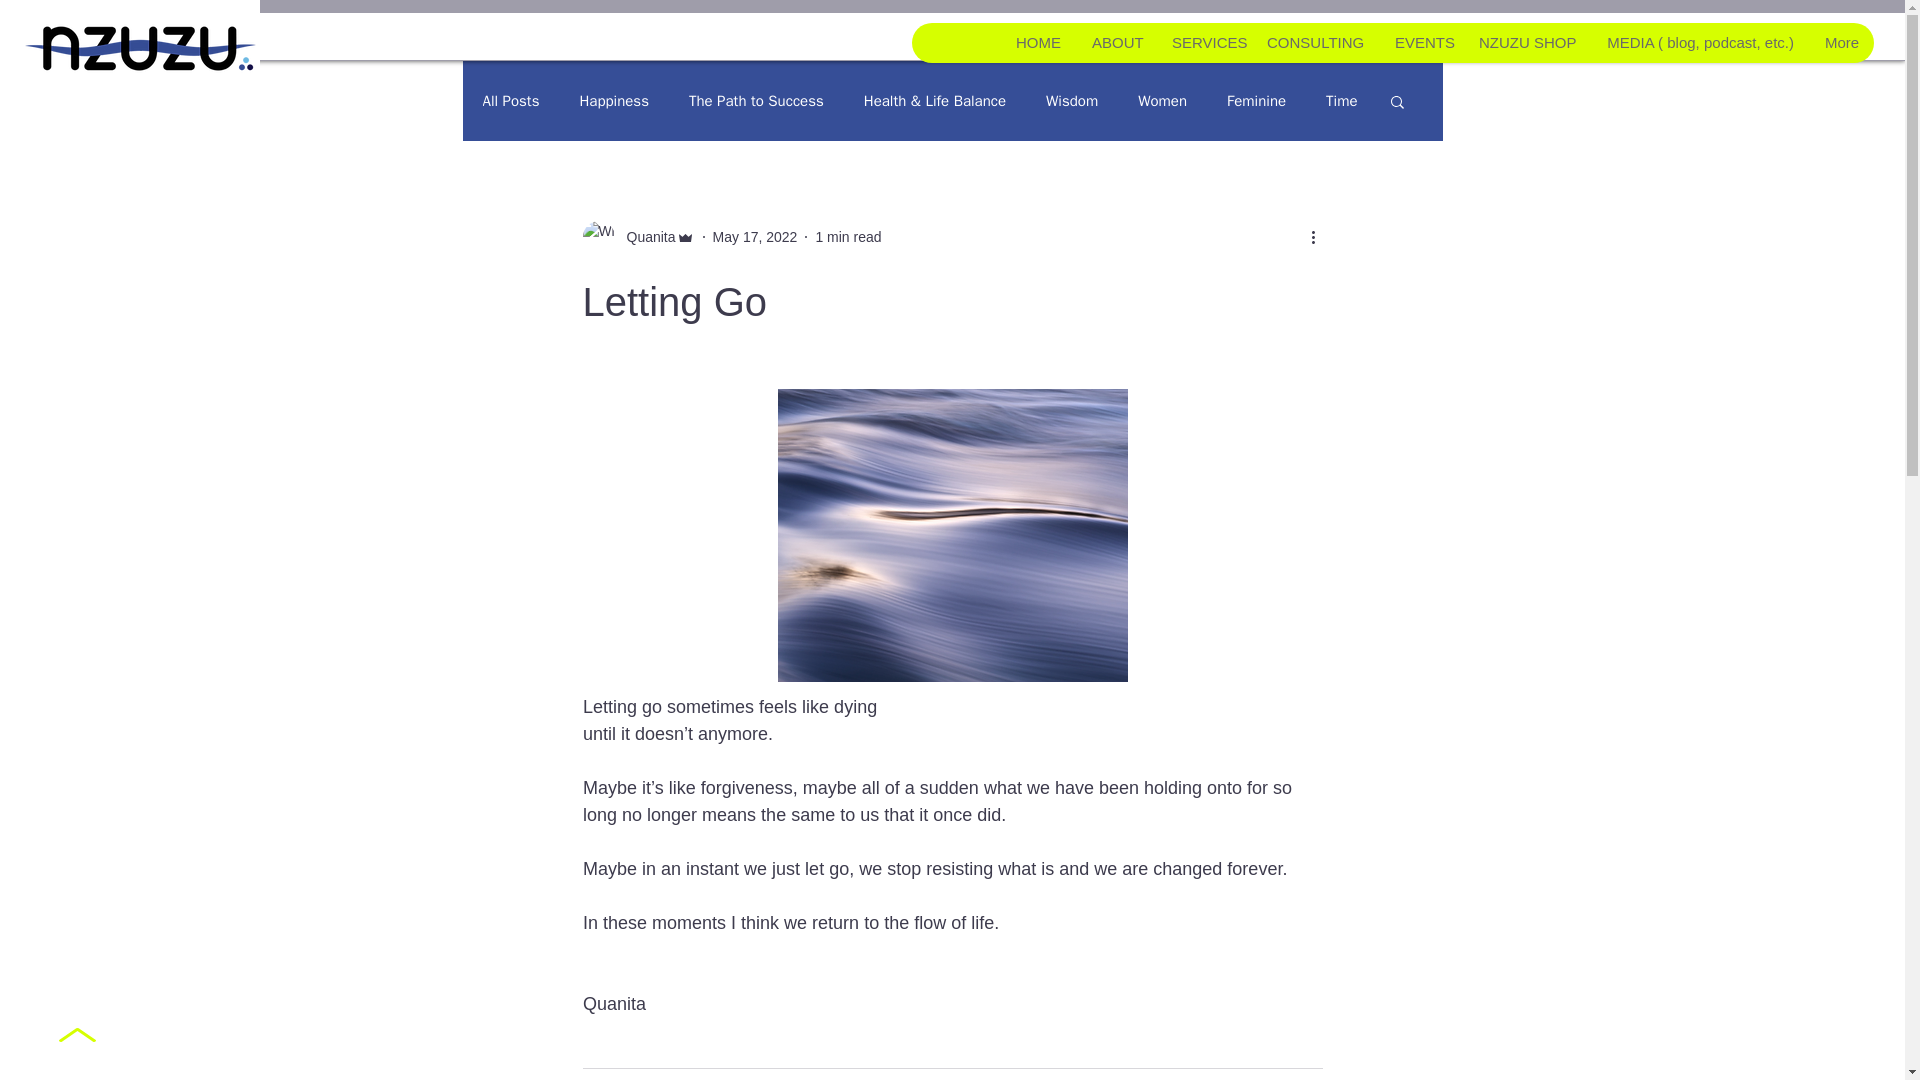 This screenshot has height=1080, width=1920. Describe the element at coordinates (614, 101) in the screenshot. I see `Happiness` at that location.